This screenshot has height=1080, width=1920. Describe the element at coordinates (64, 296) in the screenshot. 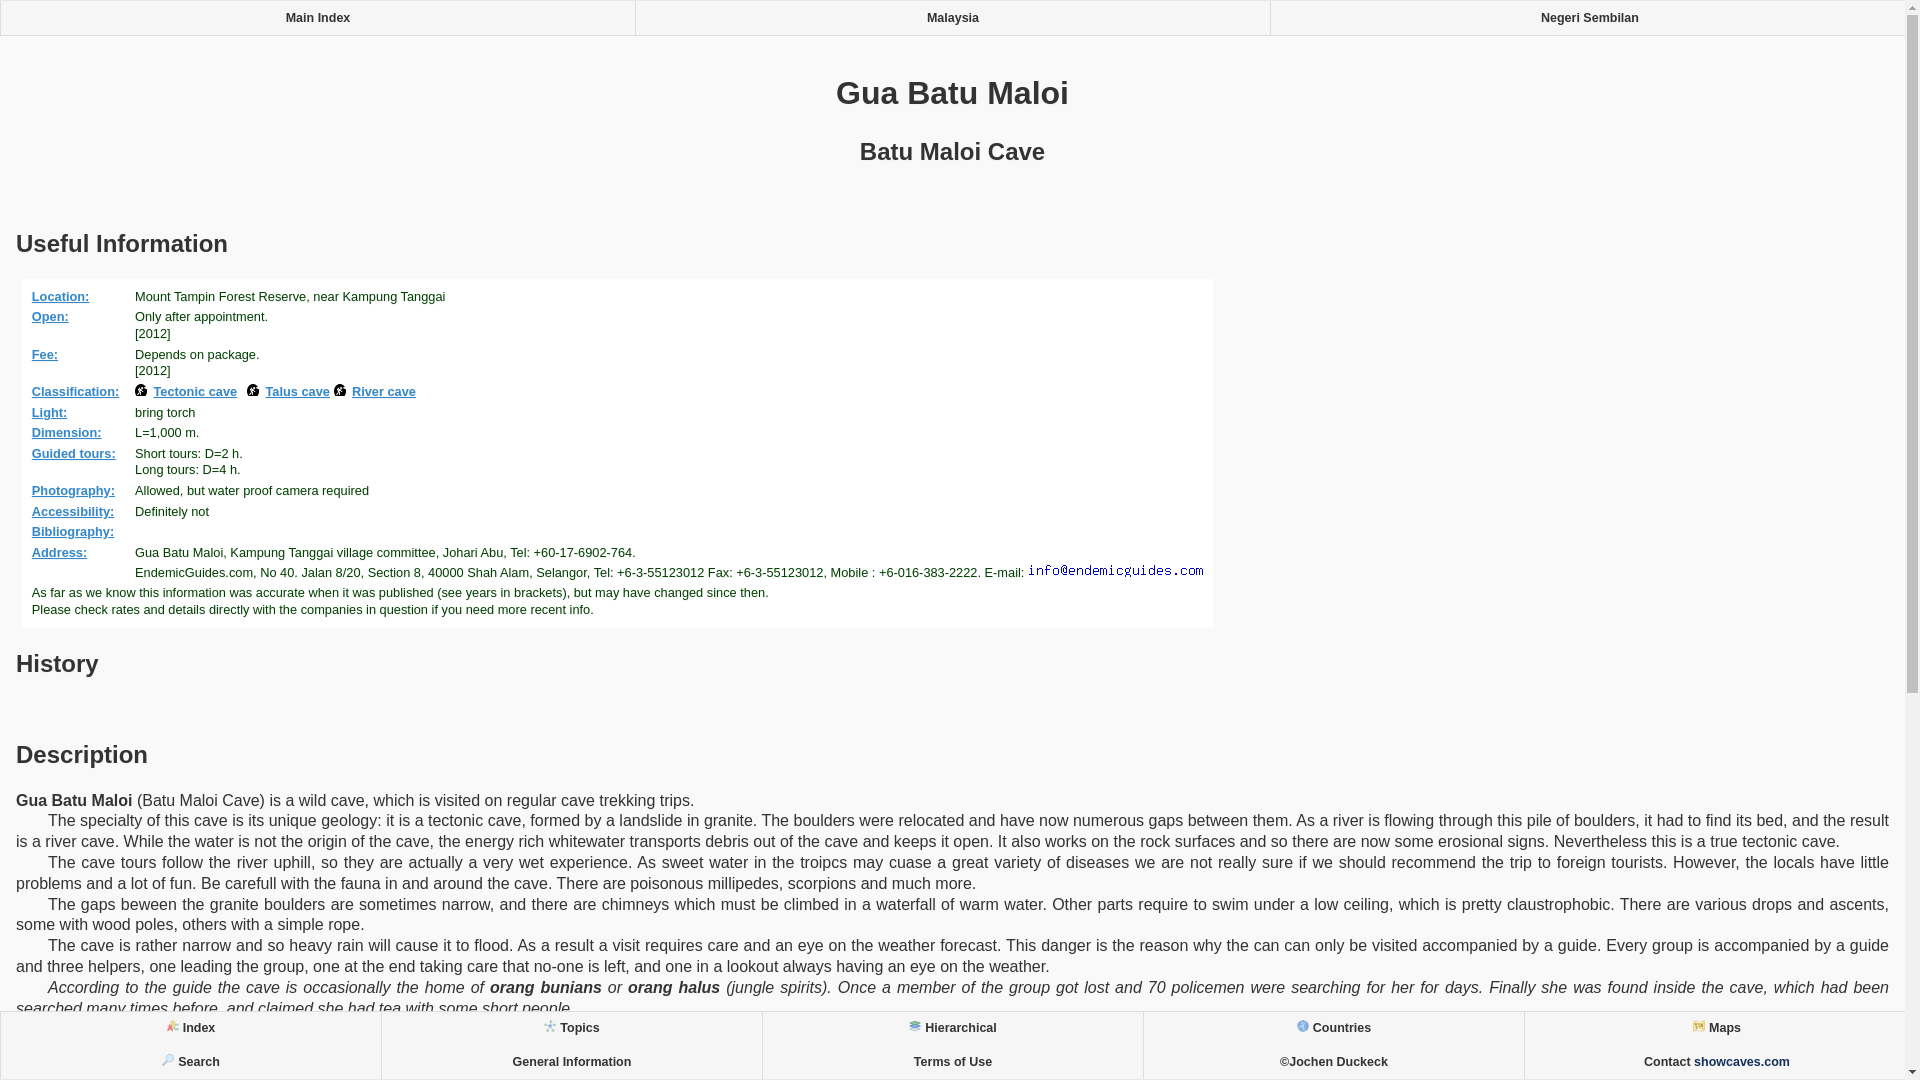

I see `Location:` at that location.